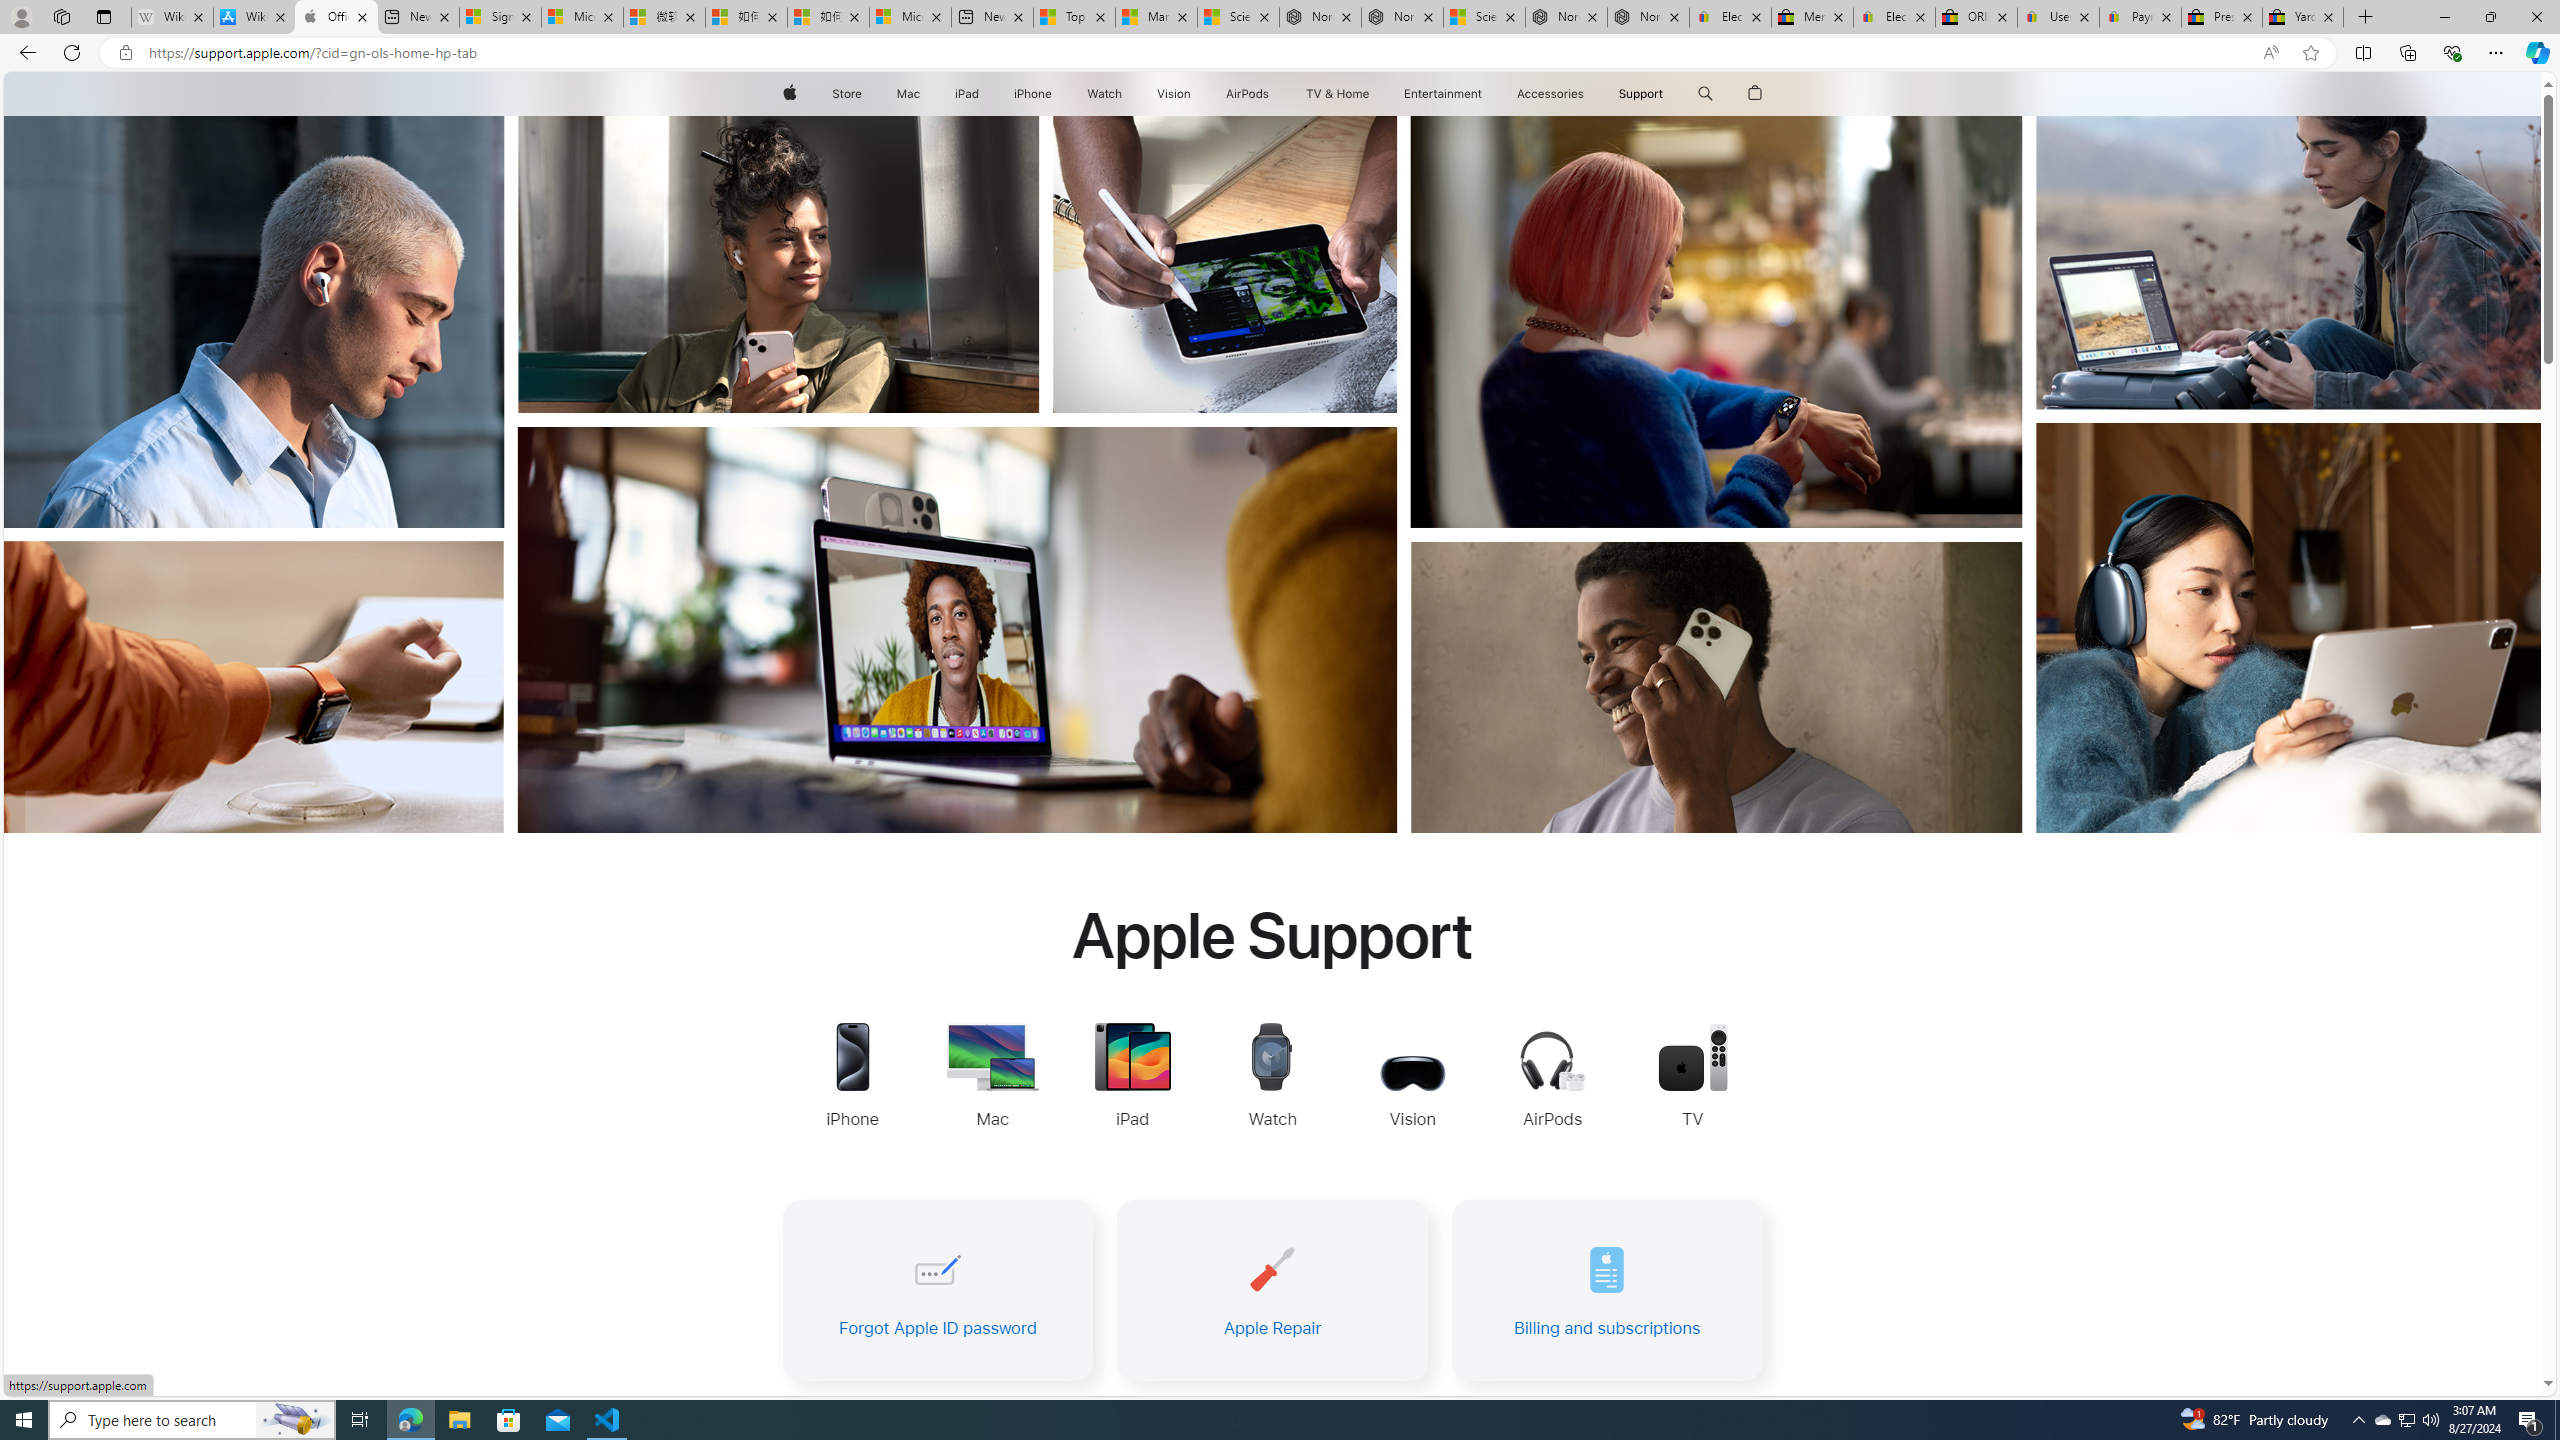 The height and width of the screenshot is (1440, 2560). Describe the element at coordinates (1272, 1290) in the screenshot. I see `Apple Repair` at that location.